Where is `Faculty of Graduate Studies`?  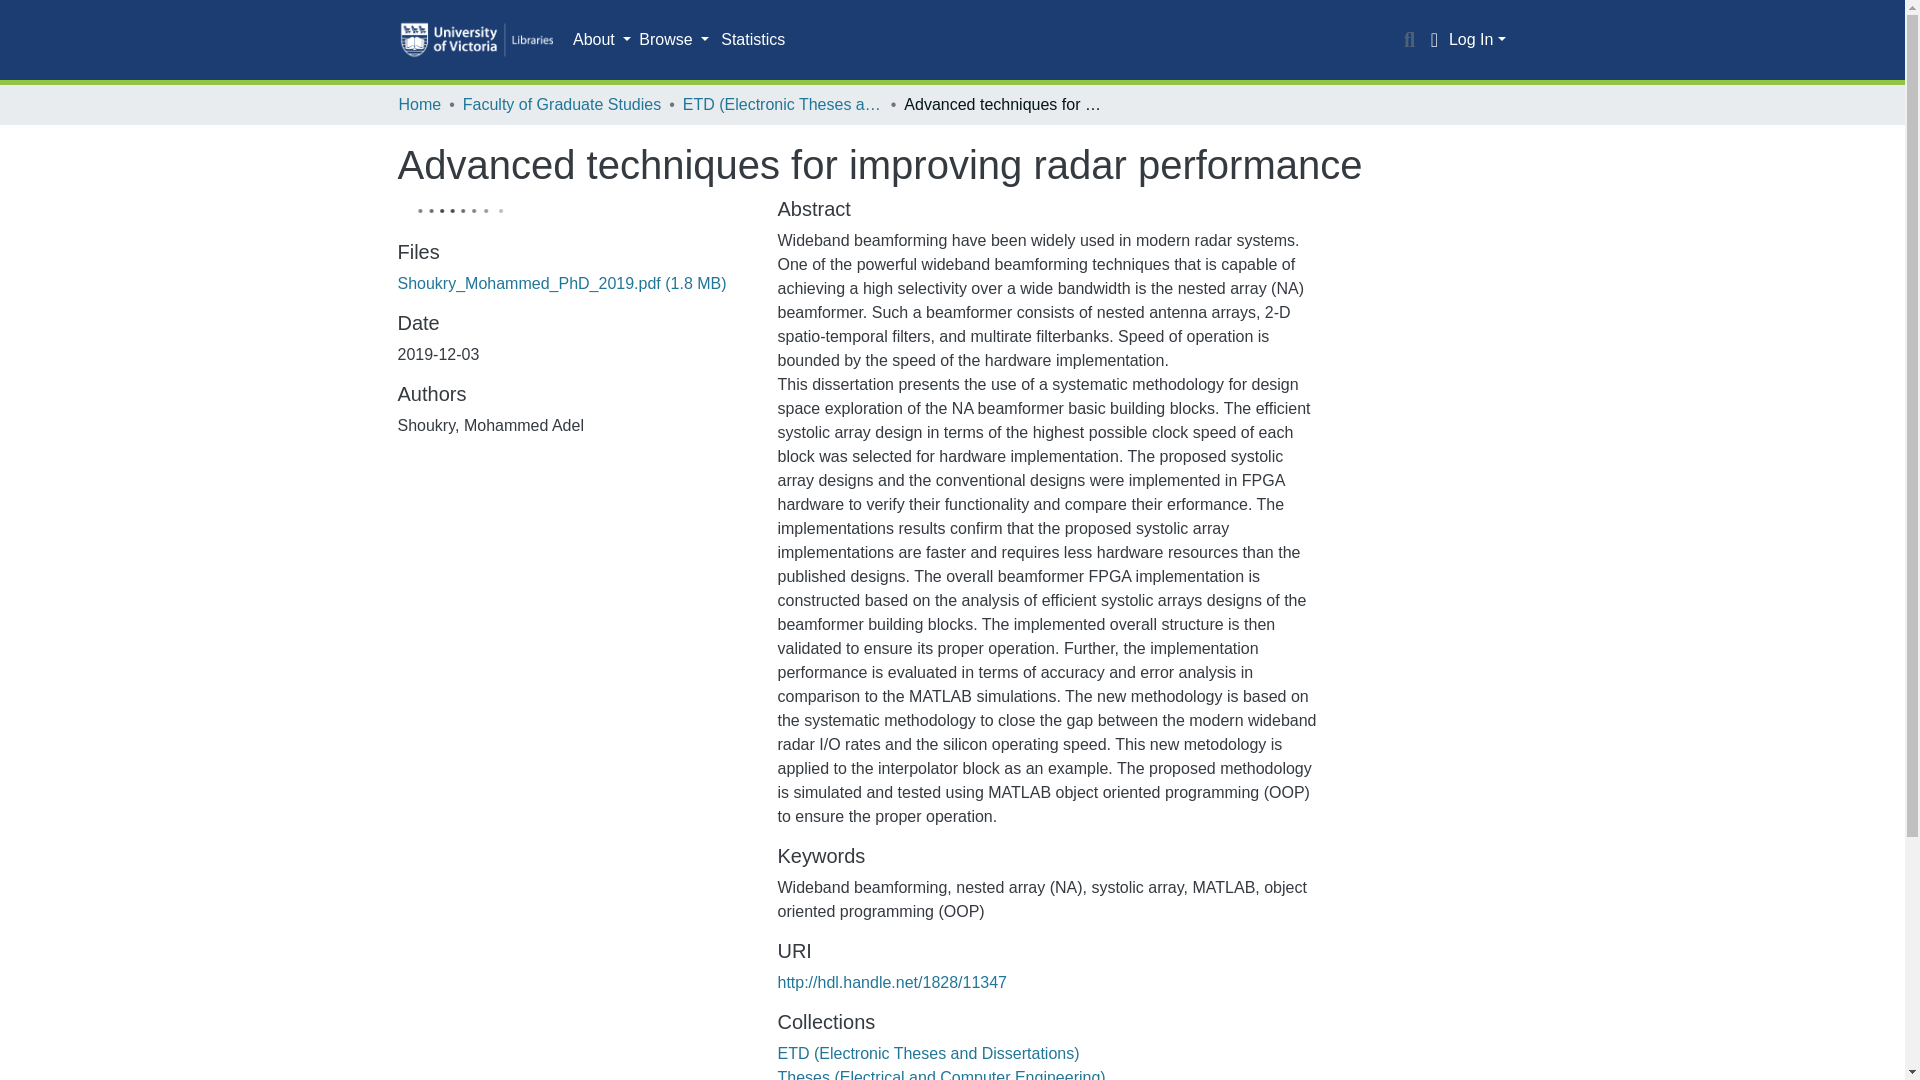
Faculty of Graduate Studies is located at coordinates (561, 104).